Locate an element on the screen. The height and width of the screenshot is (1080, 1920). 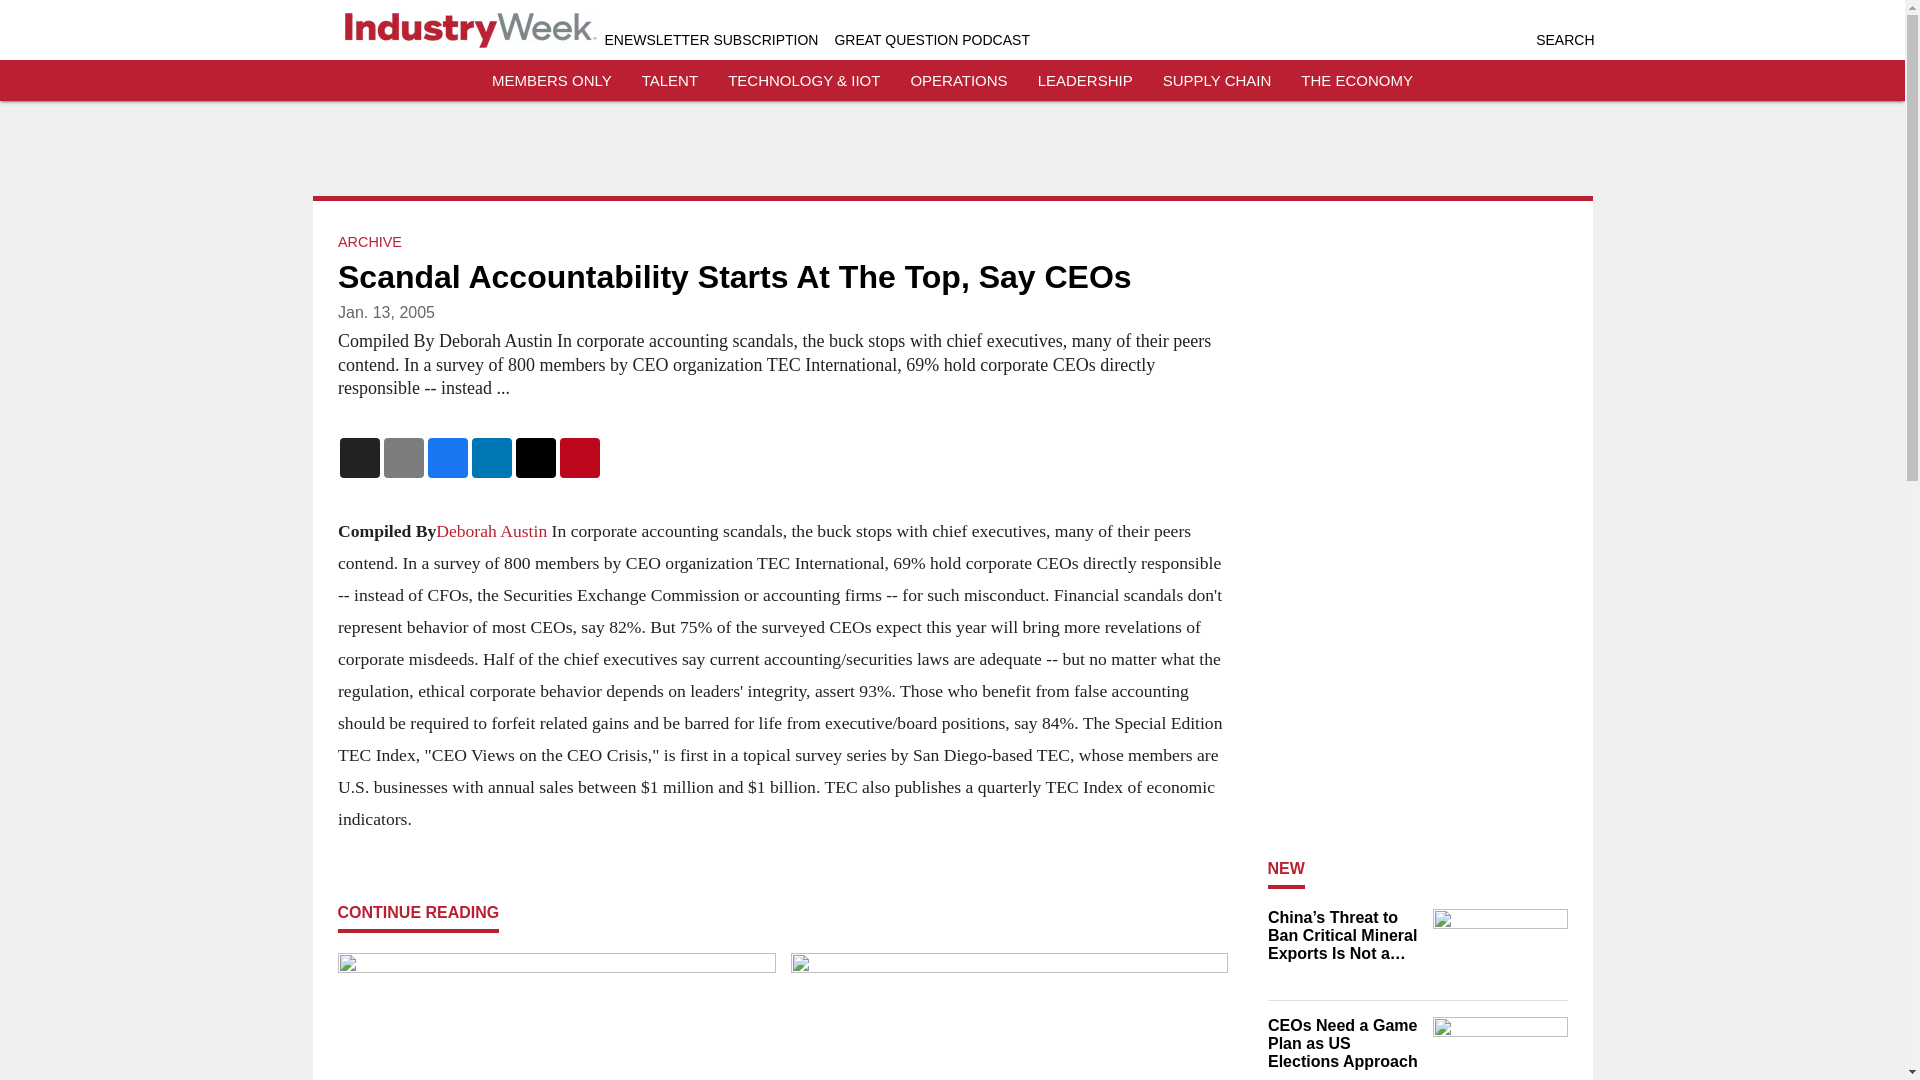
ARCHIVE is located at coordinates (369, 242).